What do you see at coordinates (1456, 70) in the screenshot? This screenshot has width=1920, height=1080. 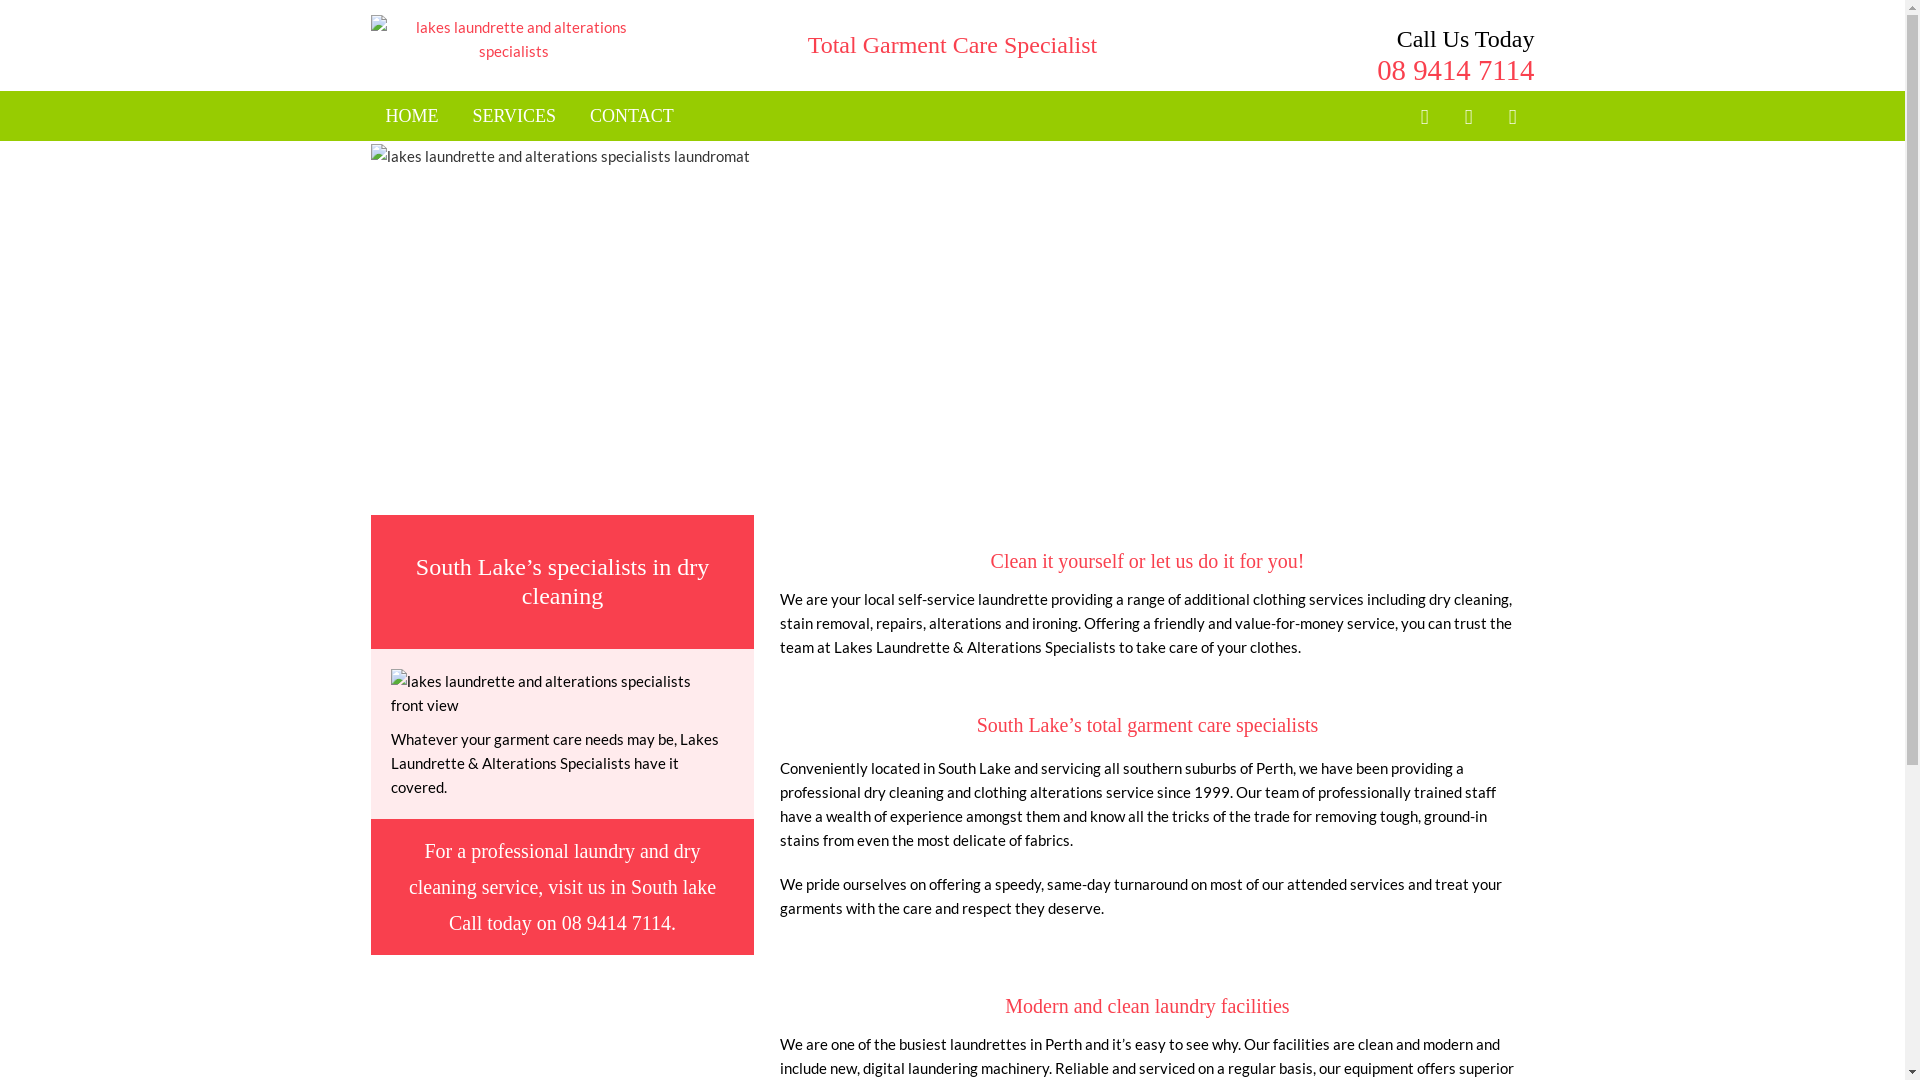 I see `08 9414 7114` at bounding box center [1456, 70].